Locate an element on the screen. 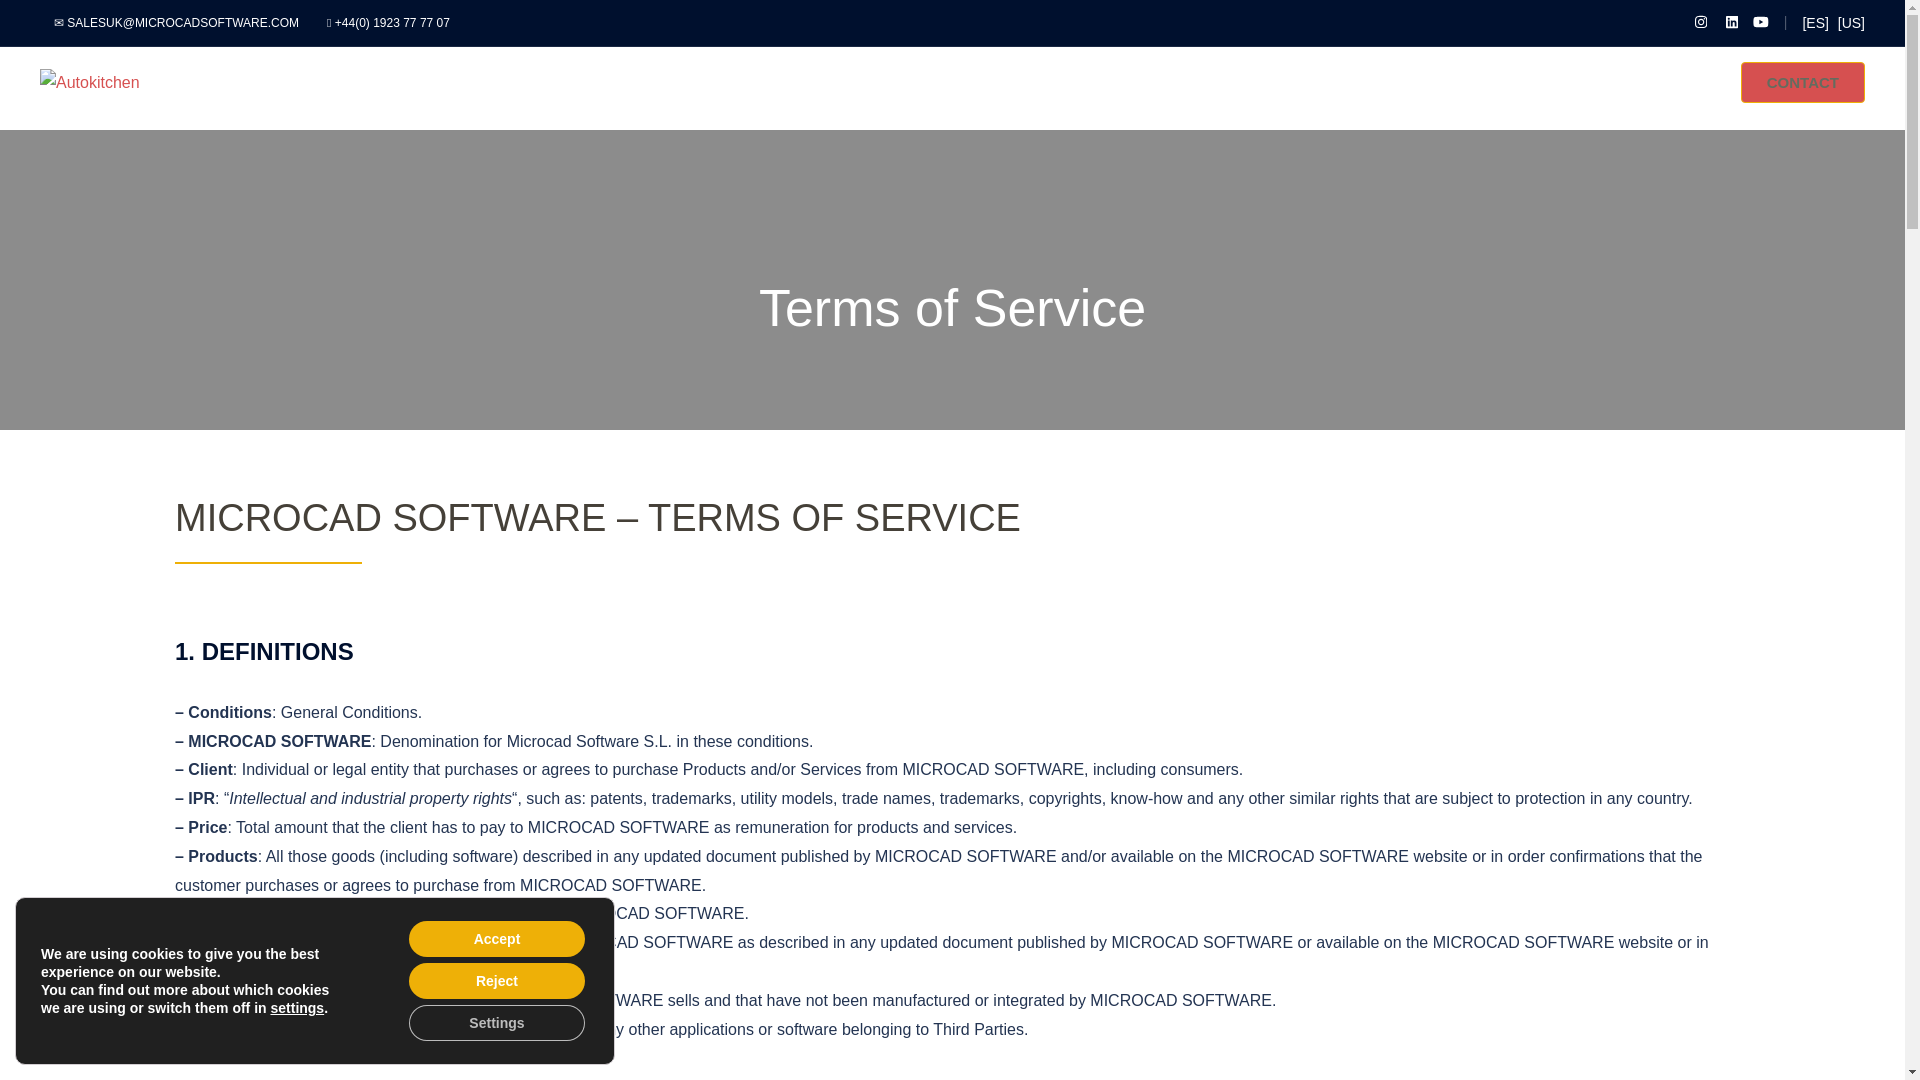 The height and width of the screenshot is (1080, 1920). About Us is located at coordinates (1536, 82).